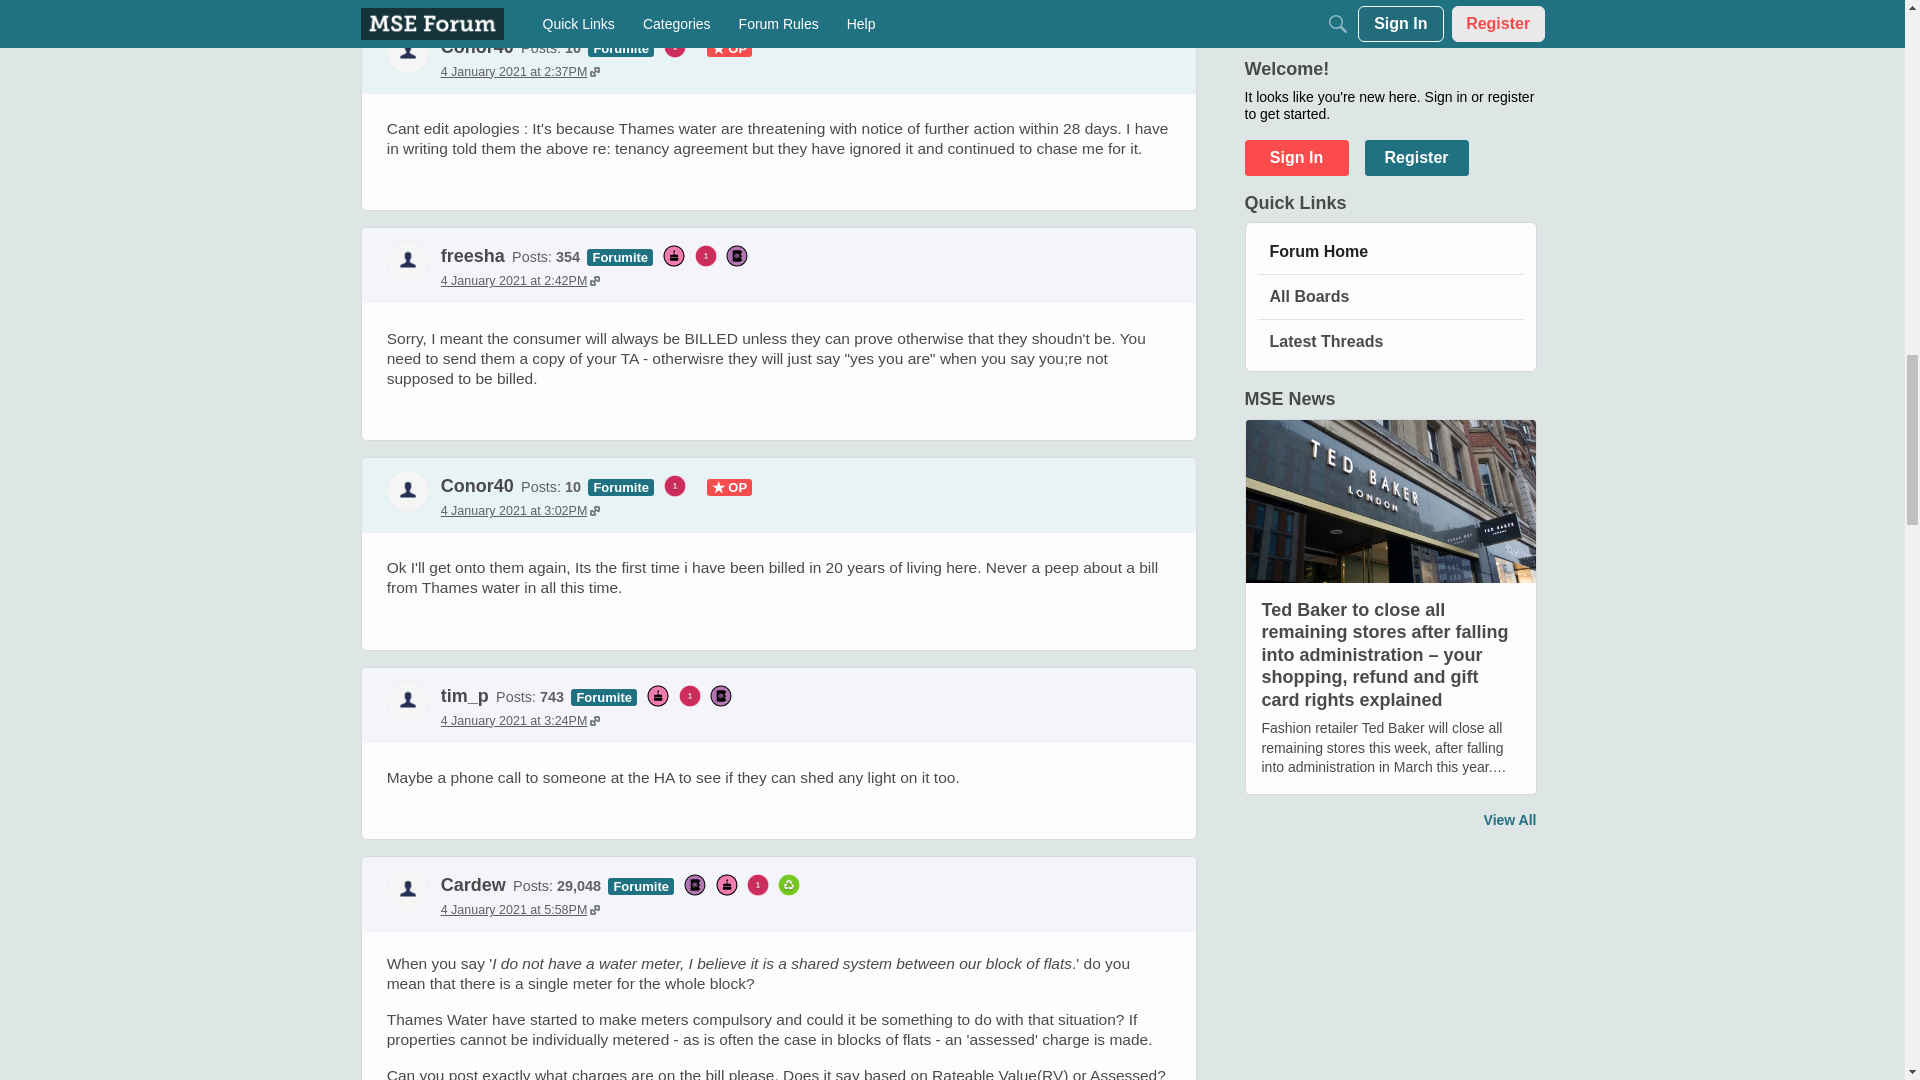 The height and width of the screenshot is (1080, 1920). Describe the element at coordinates (520, 511) in the screenshot. I see `4 January 2021 at 3:02PM` at that location.